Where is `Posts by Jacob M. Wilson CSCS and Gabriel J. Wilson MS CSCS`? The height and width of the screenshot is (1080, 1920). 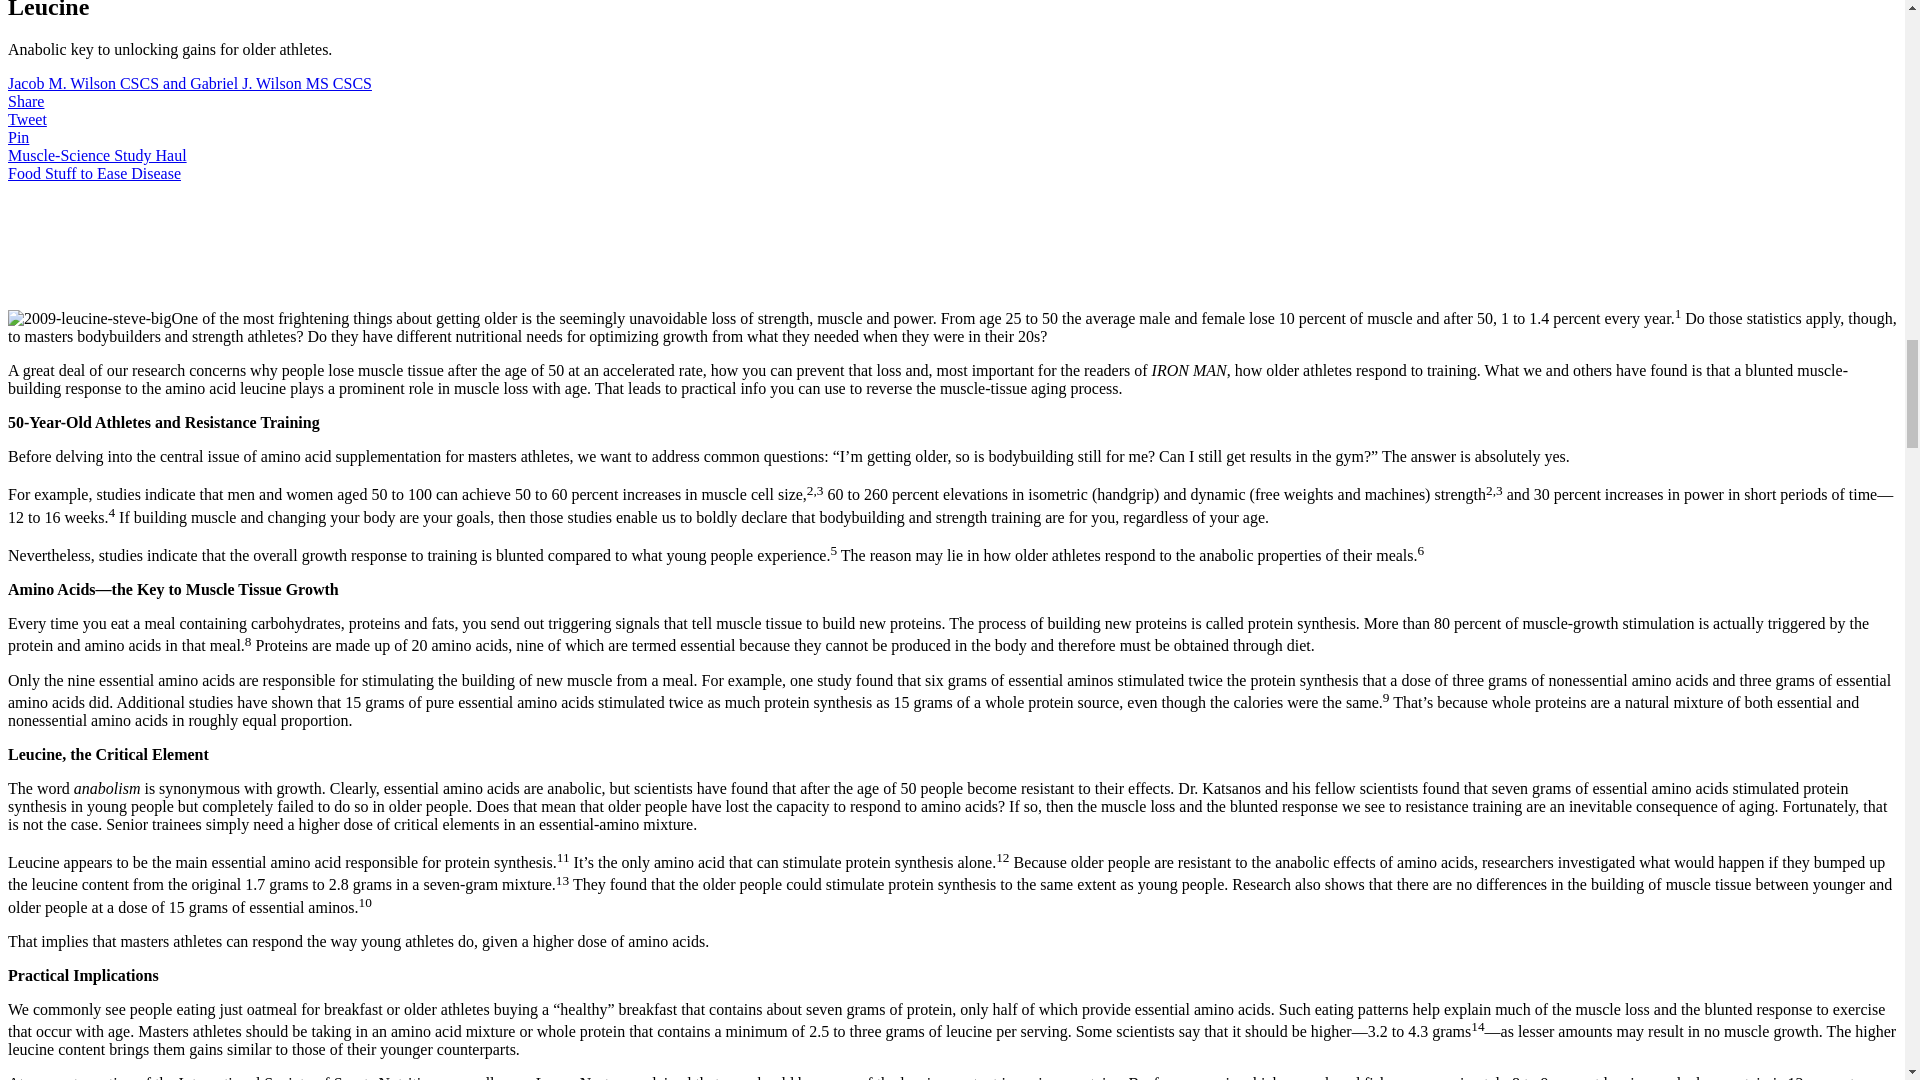
Posts by Jacob M. Wilson CSCS and Gabriel J. Wilson MS CSCS is located at coordinates (190, 82).